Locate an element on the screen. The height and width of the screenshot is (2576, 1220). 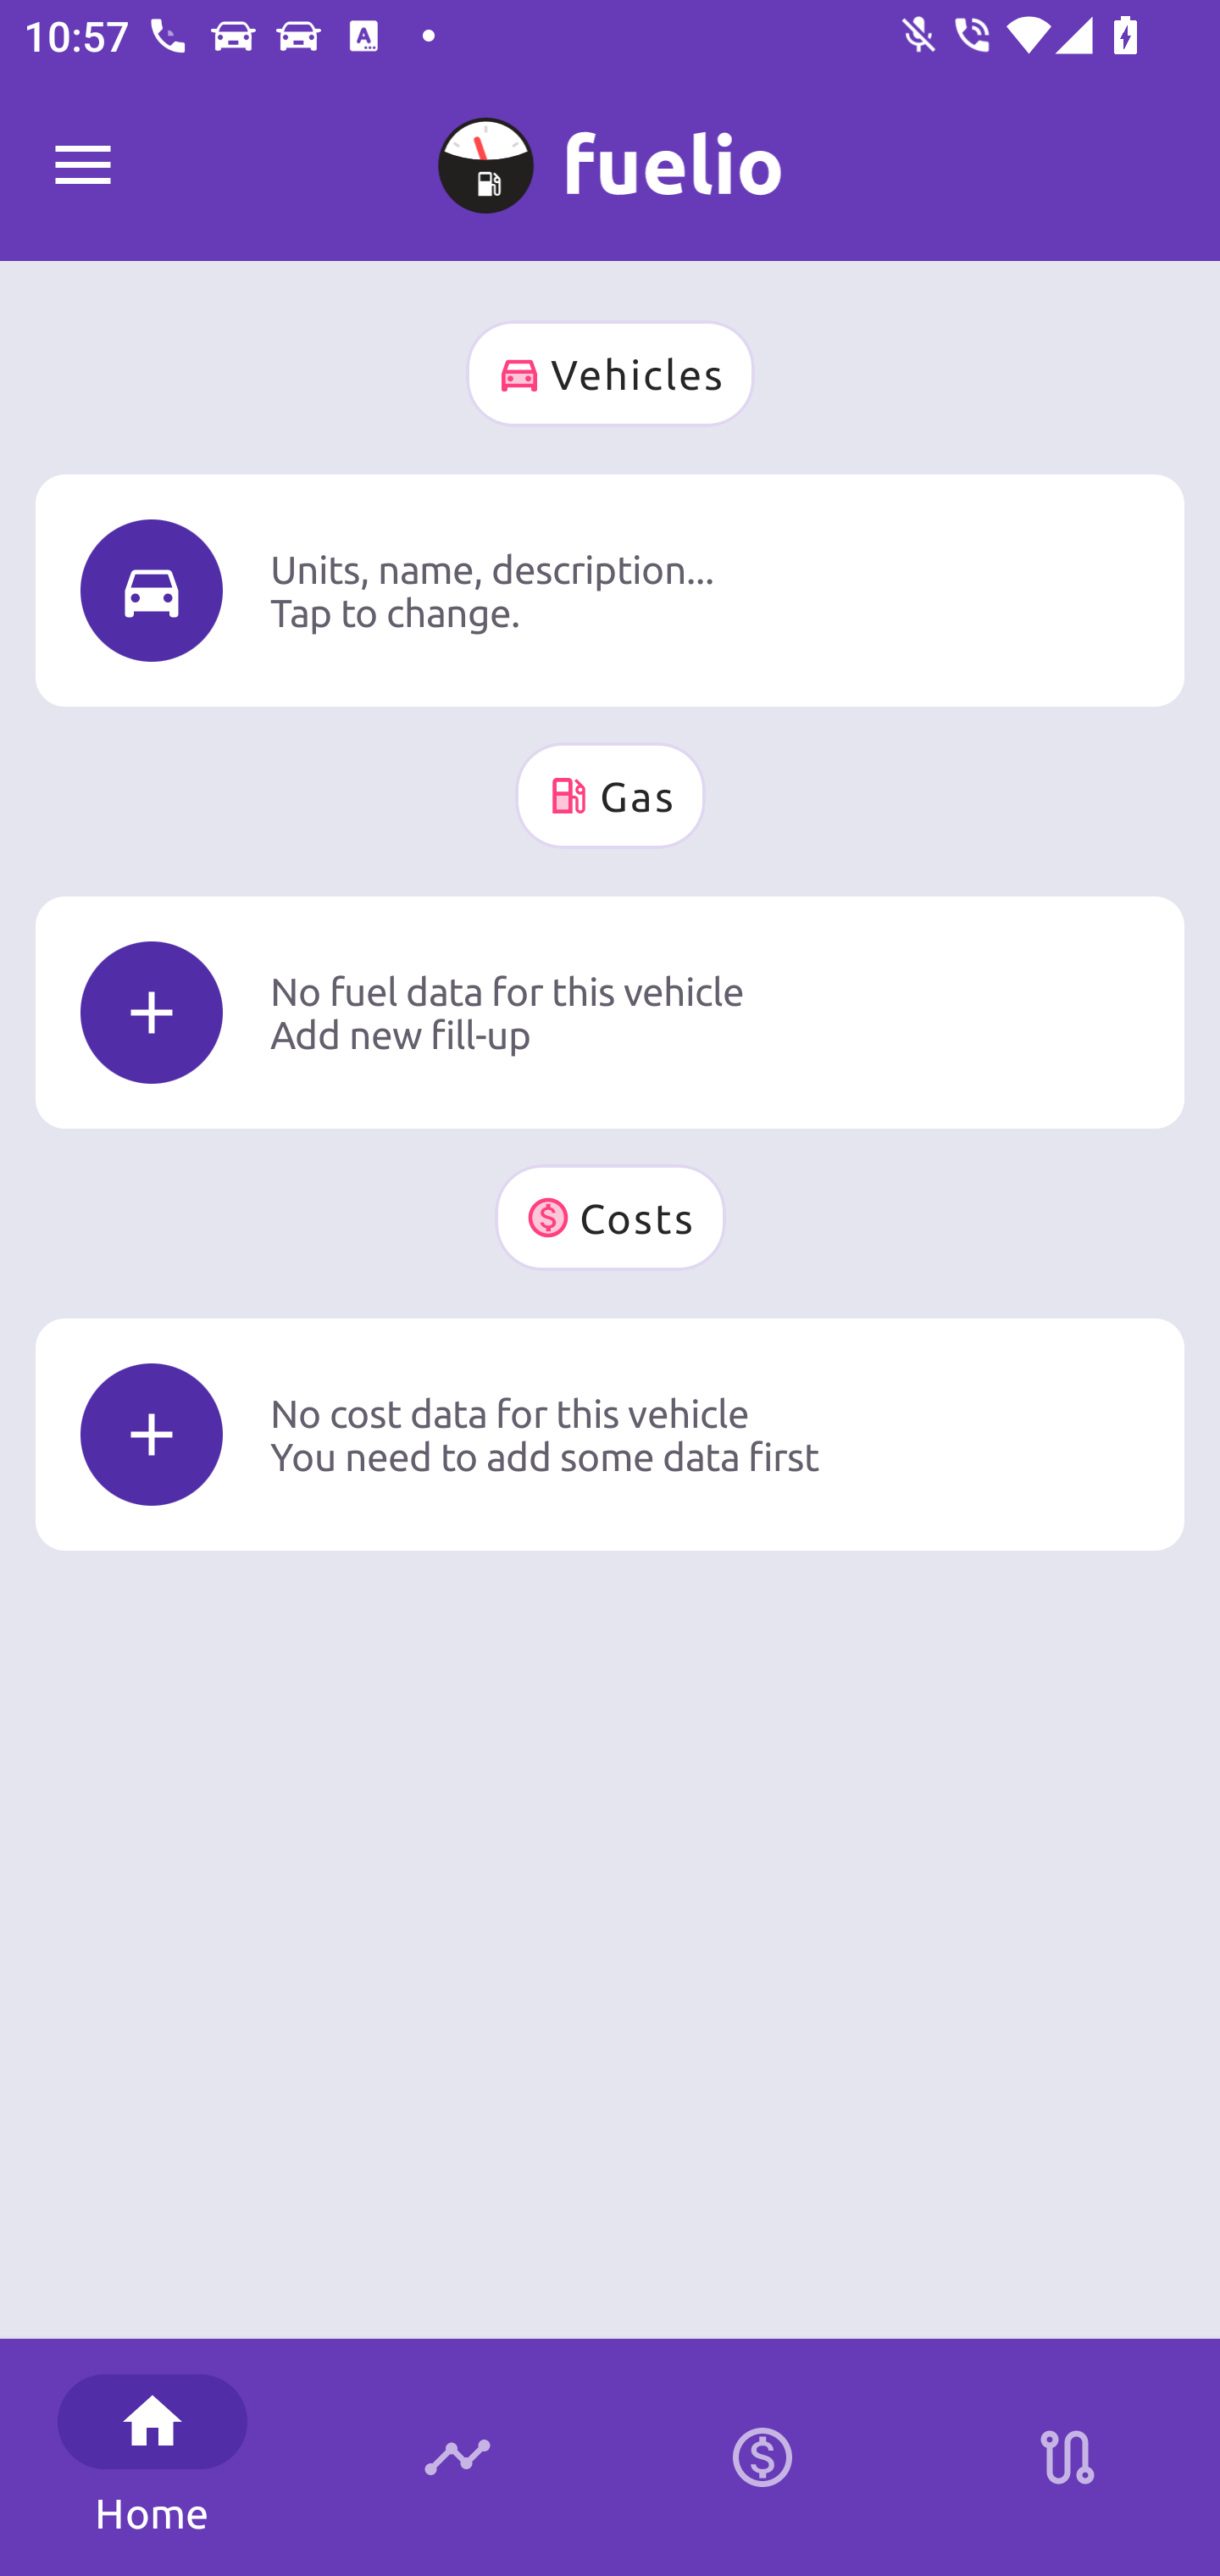
Fuelio is located at coordinates (83, 166).